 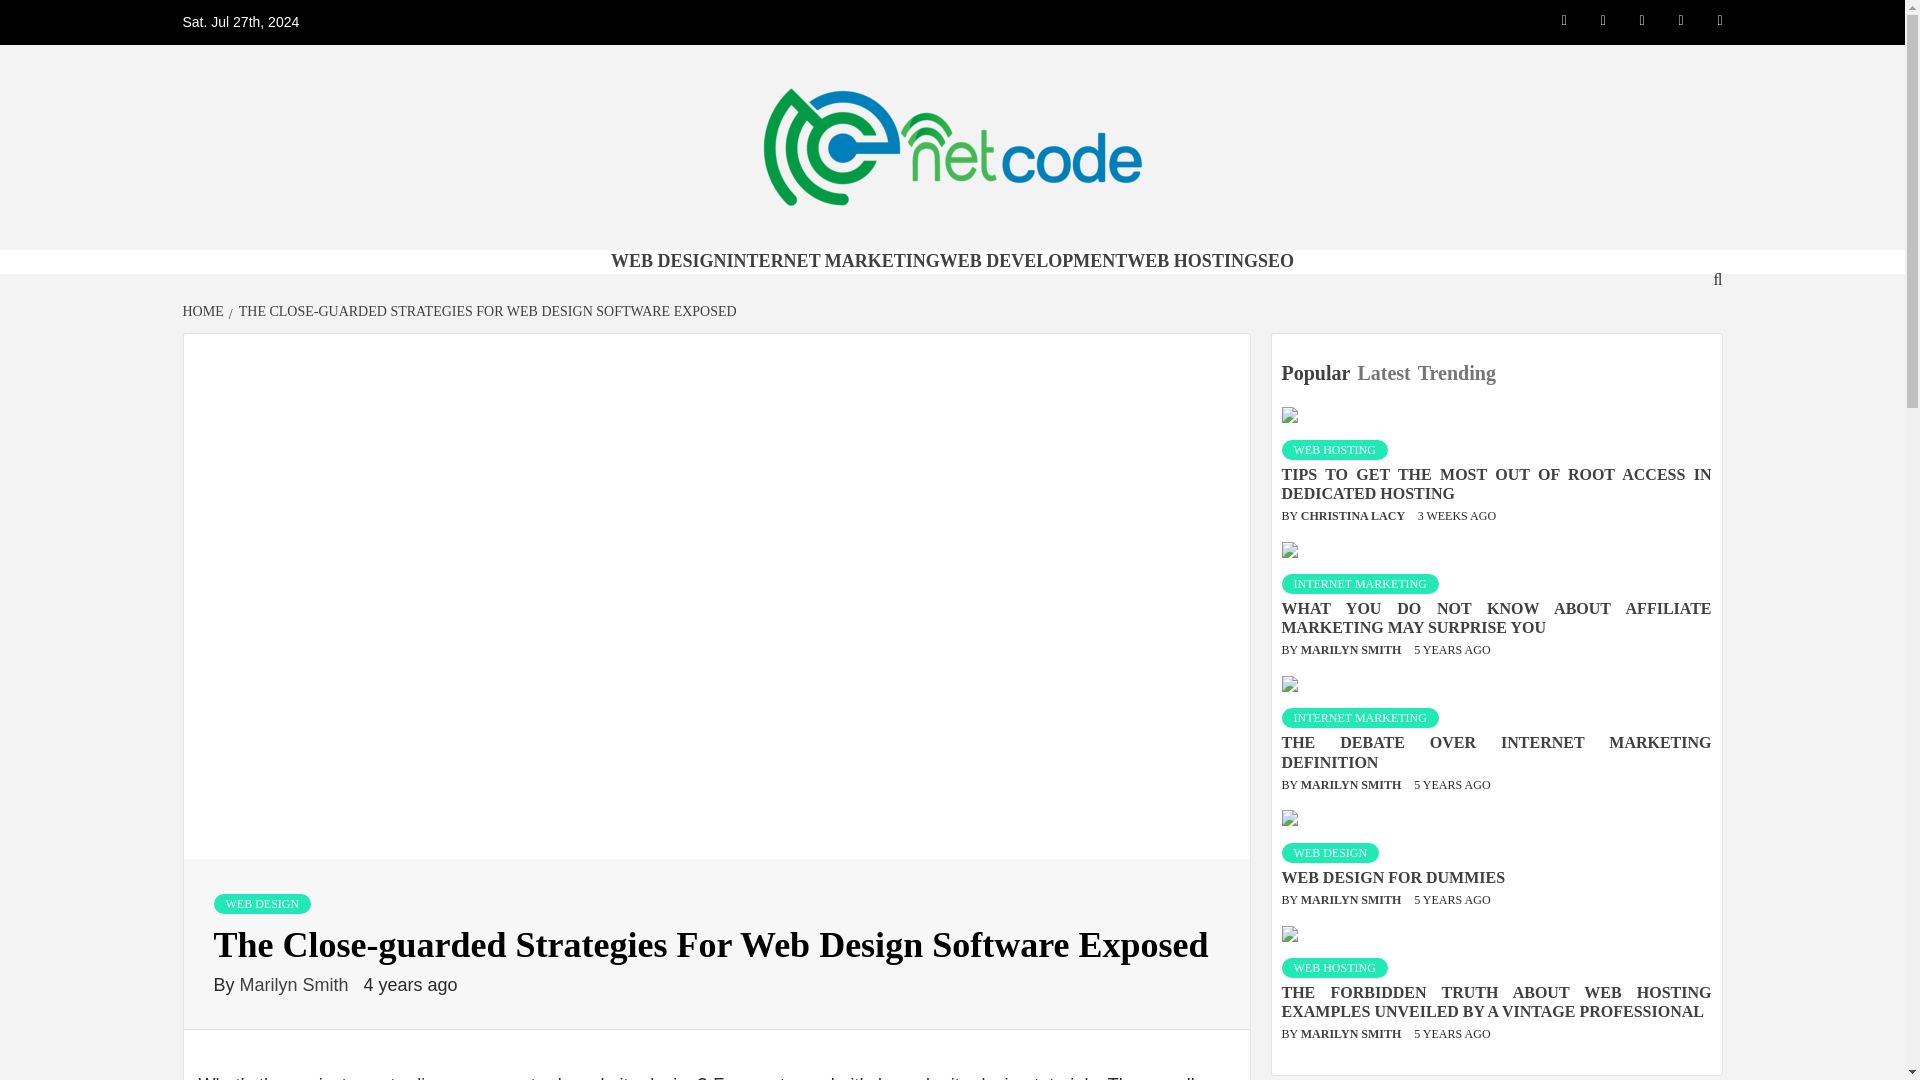 I want to click on CHRISTINA LACY, so click(x=1354, y=515).